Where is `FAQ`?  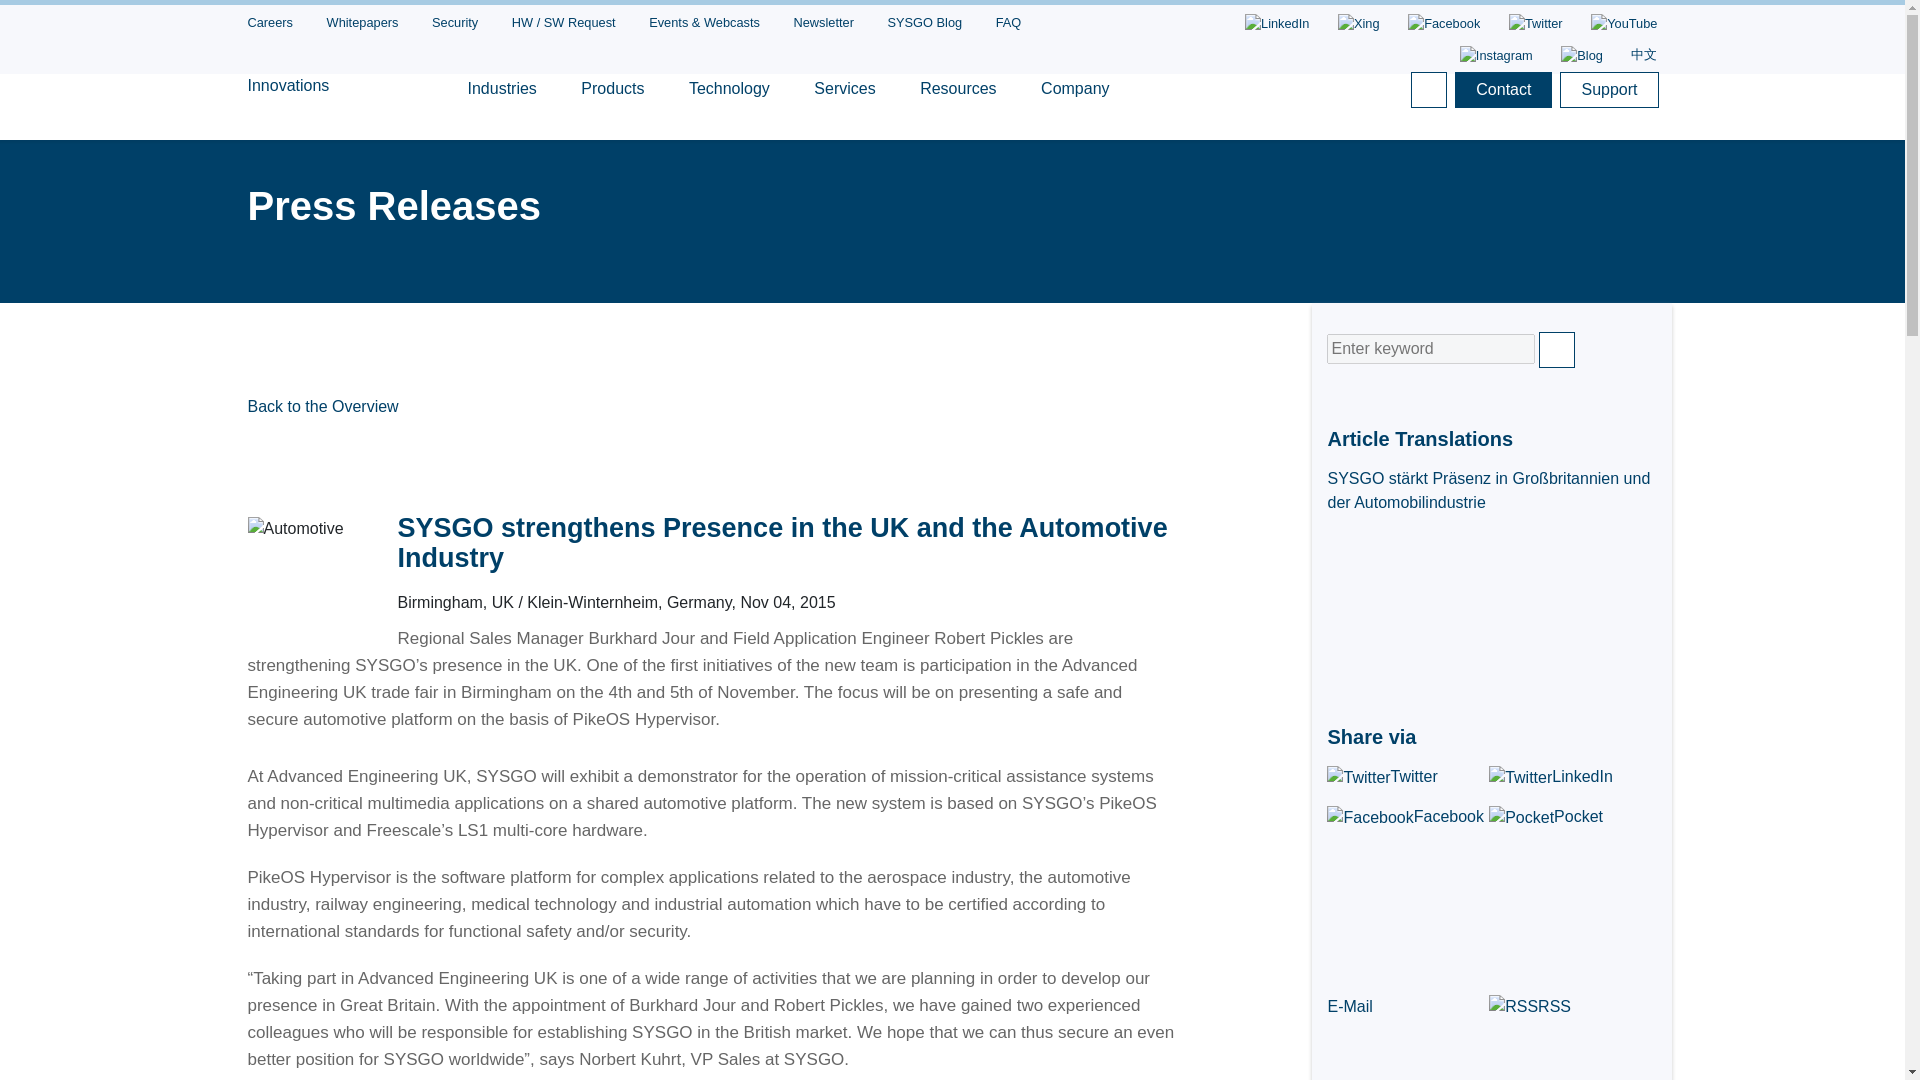
FAQ is located at coordinates (1008, 20).